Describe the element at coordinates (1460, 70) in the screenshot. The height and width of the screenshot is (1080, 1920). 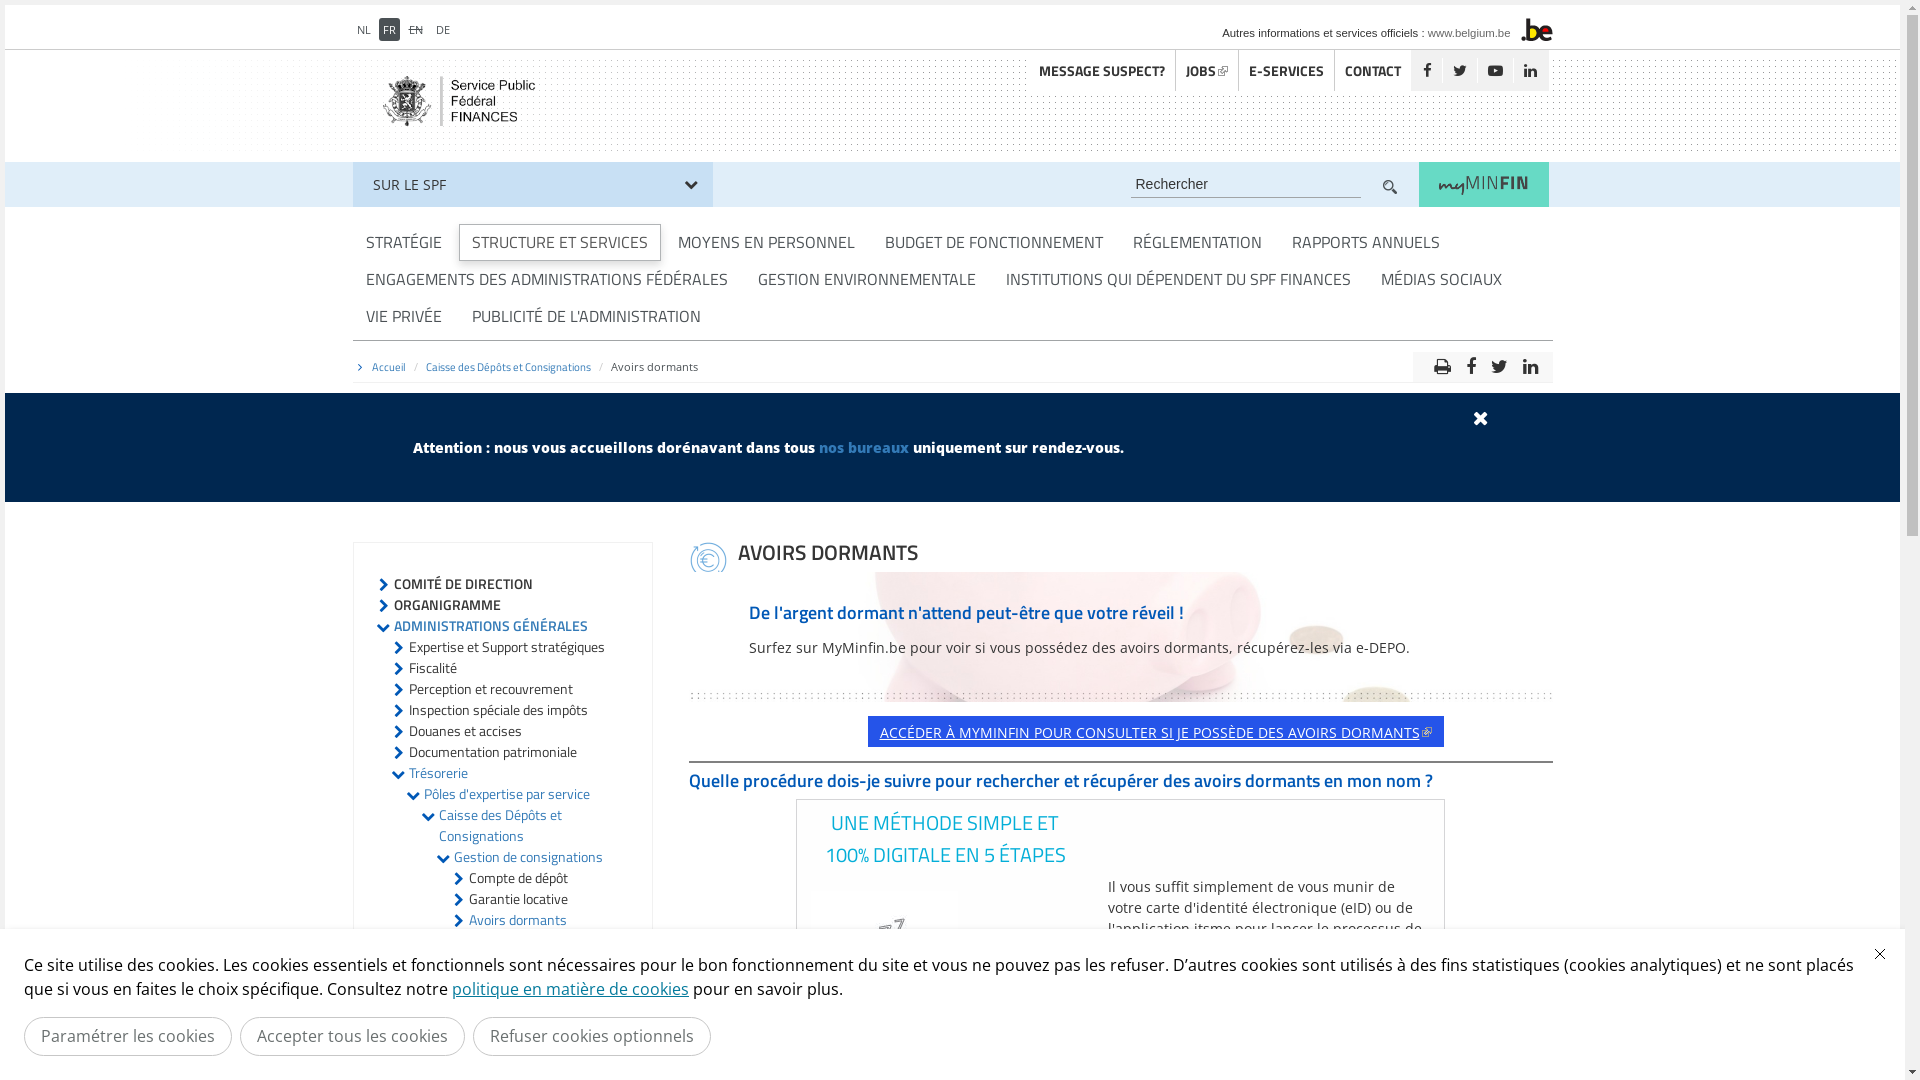
I see `Twitter:` at that location.